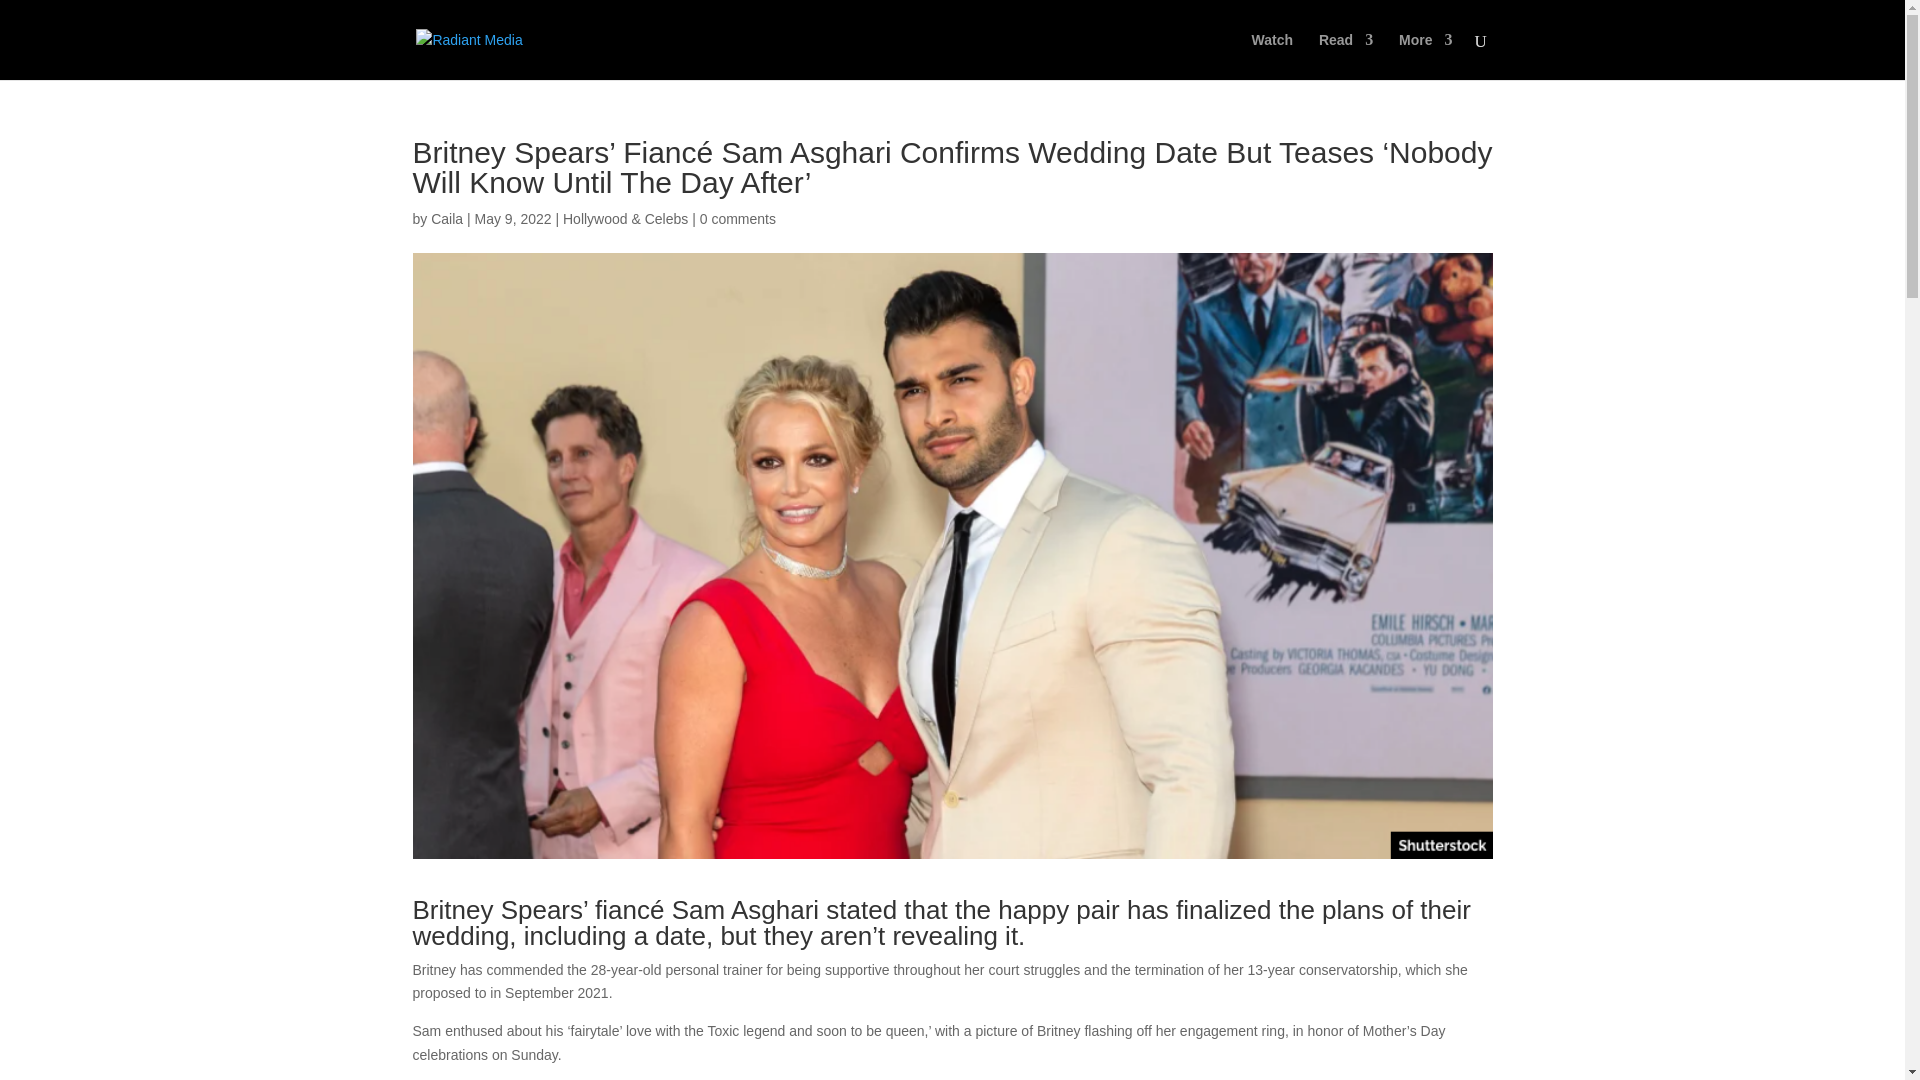  I want to click on Posts by Caila, so click(446, 218).